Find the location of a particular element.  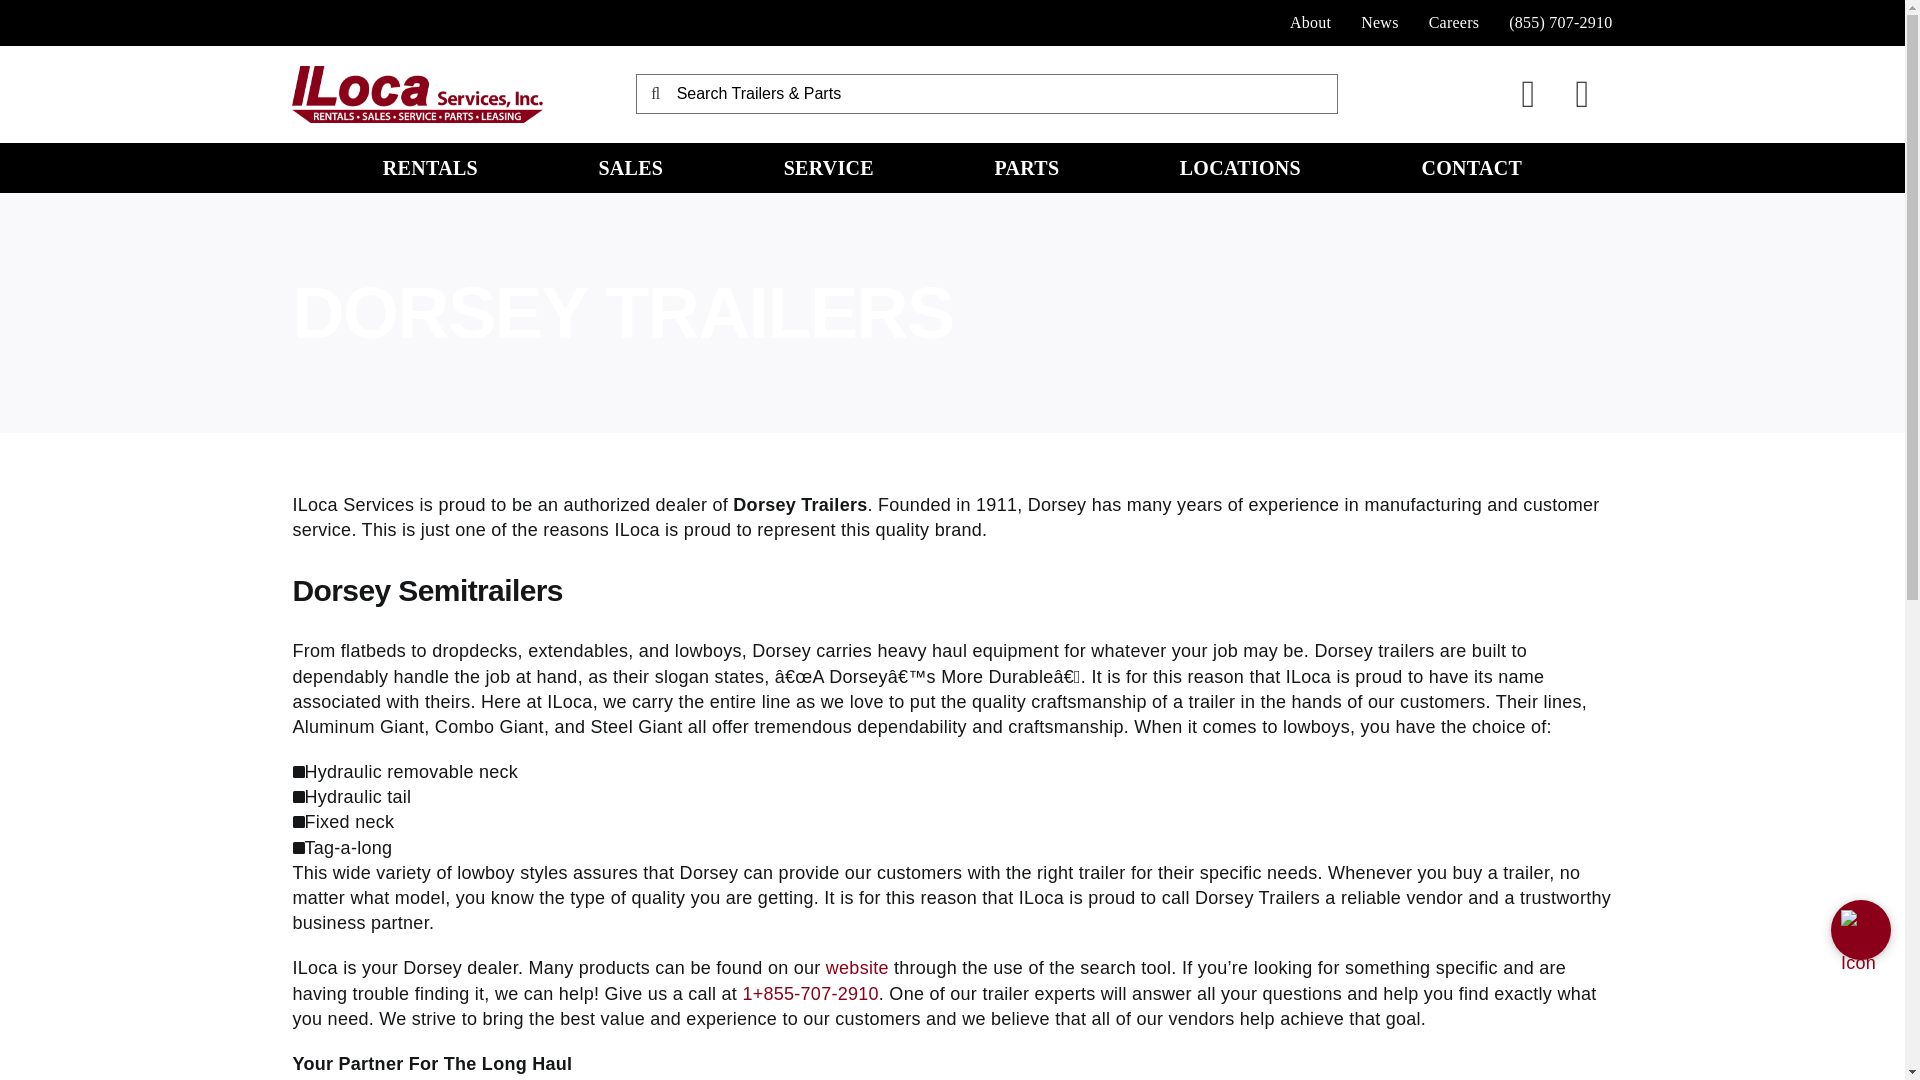

Careers is located at coordinates (1454, 23).